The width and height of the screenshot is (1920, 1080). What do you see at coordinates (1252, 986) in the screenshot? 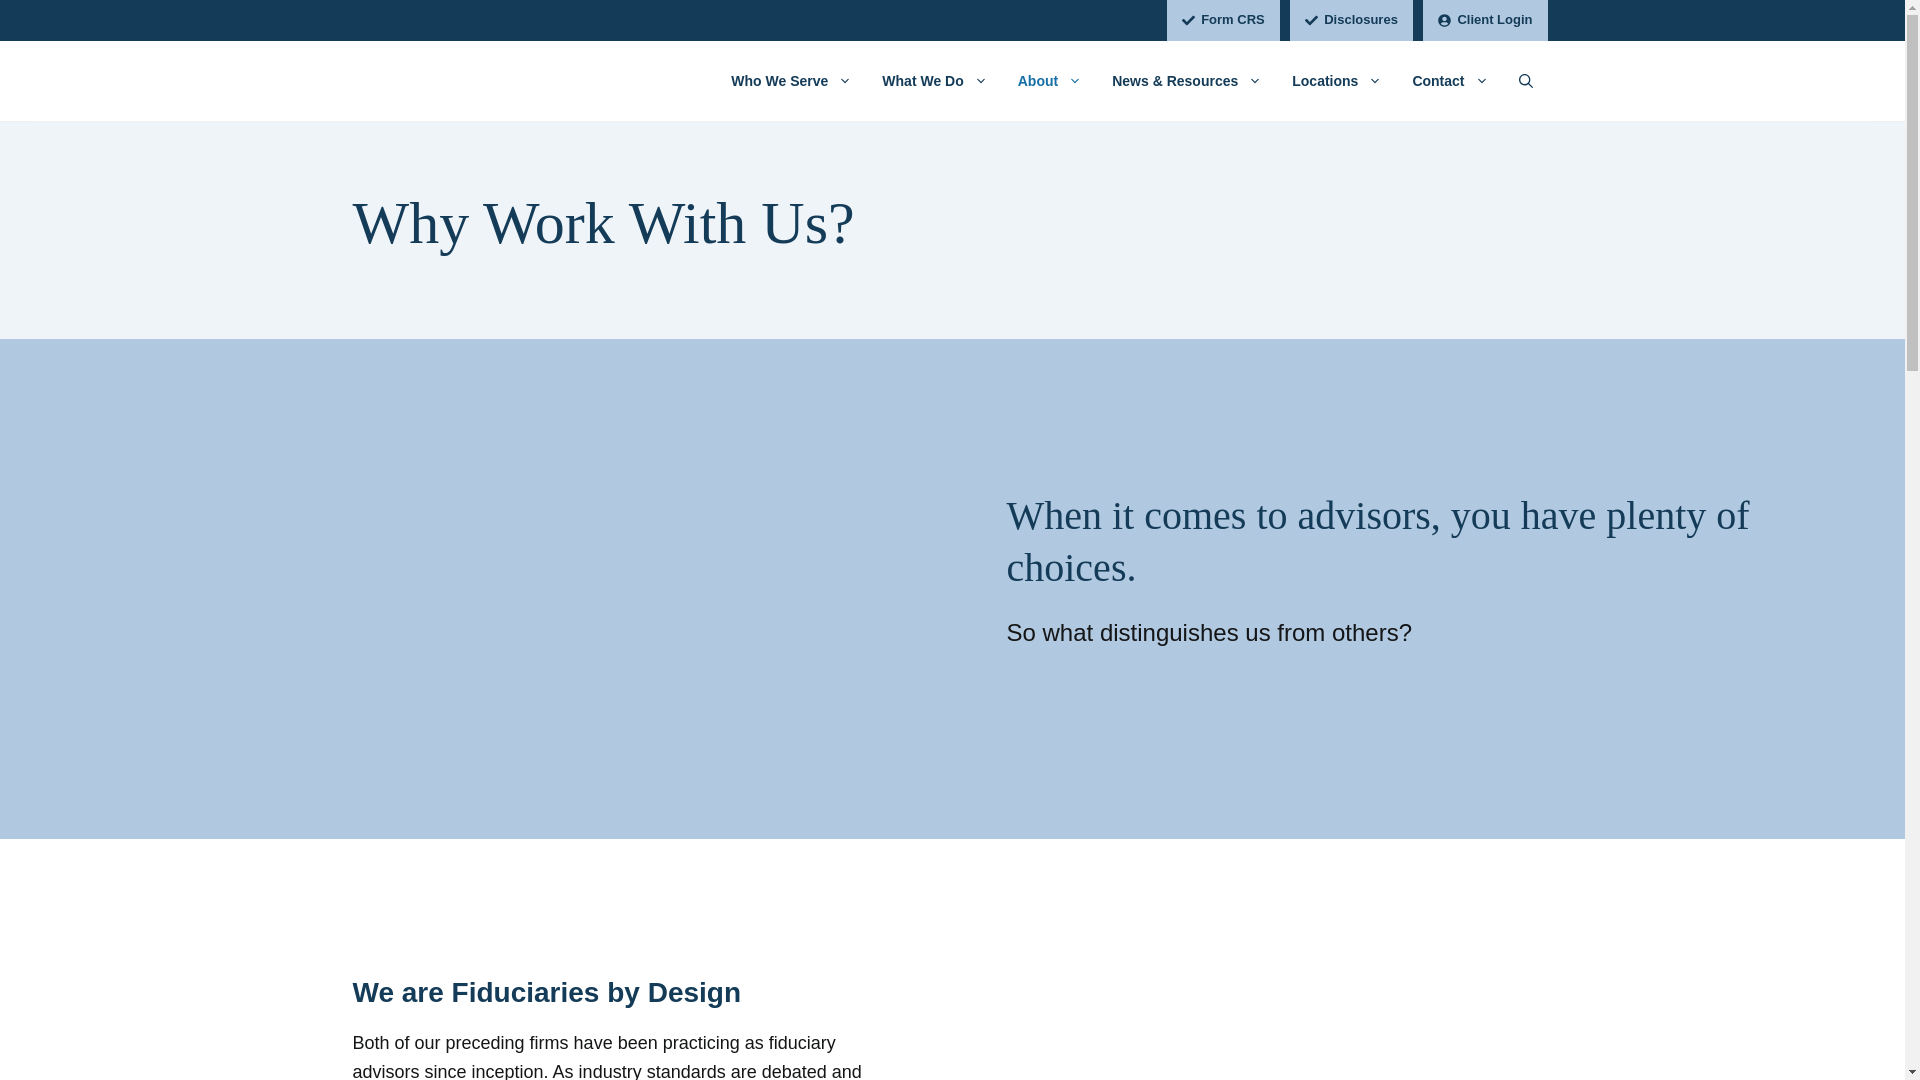
I see `Advisor in Office` at bounding box center [1252, 986].